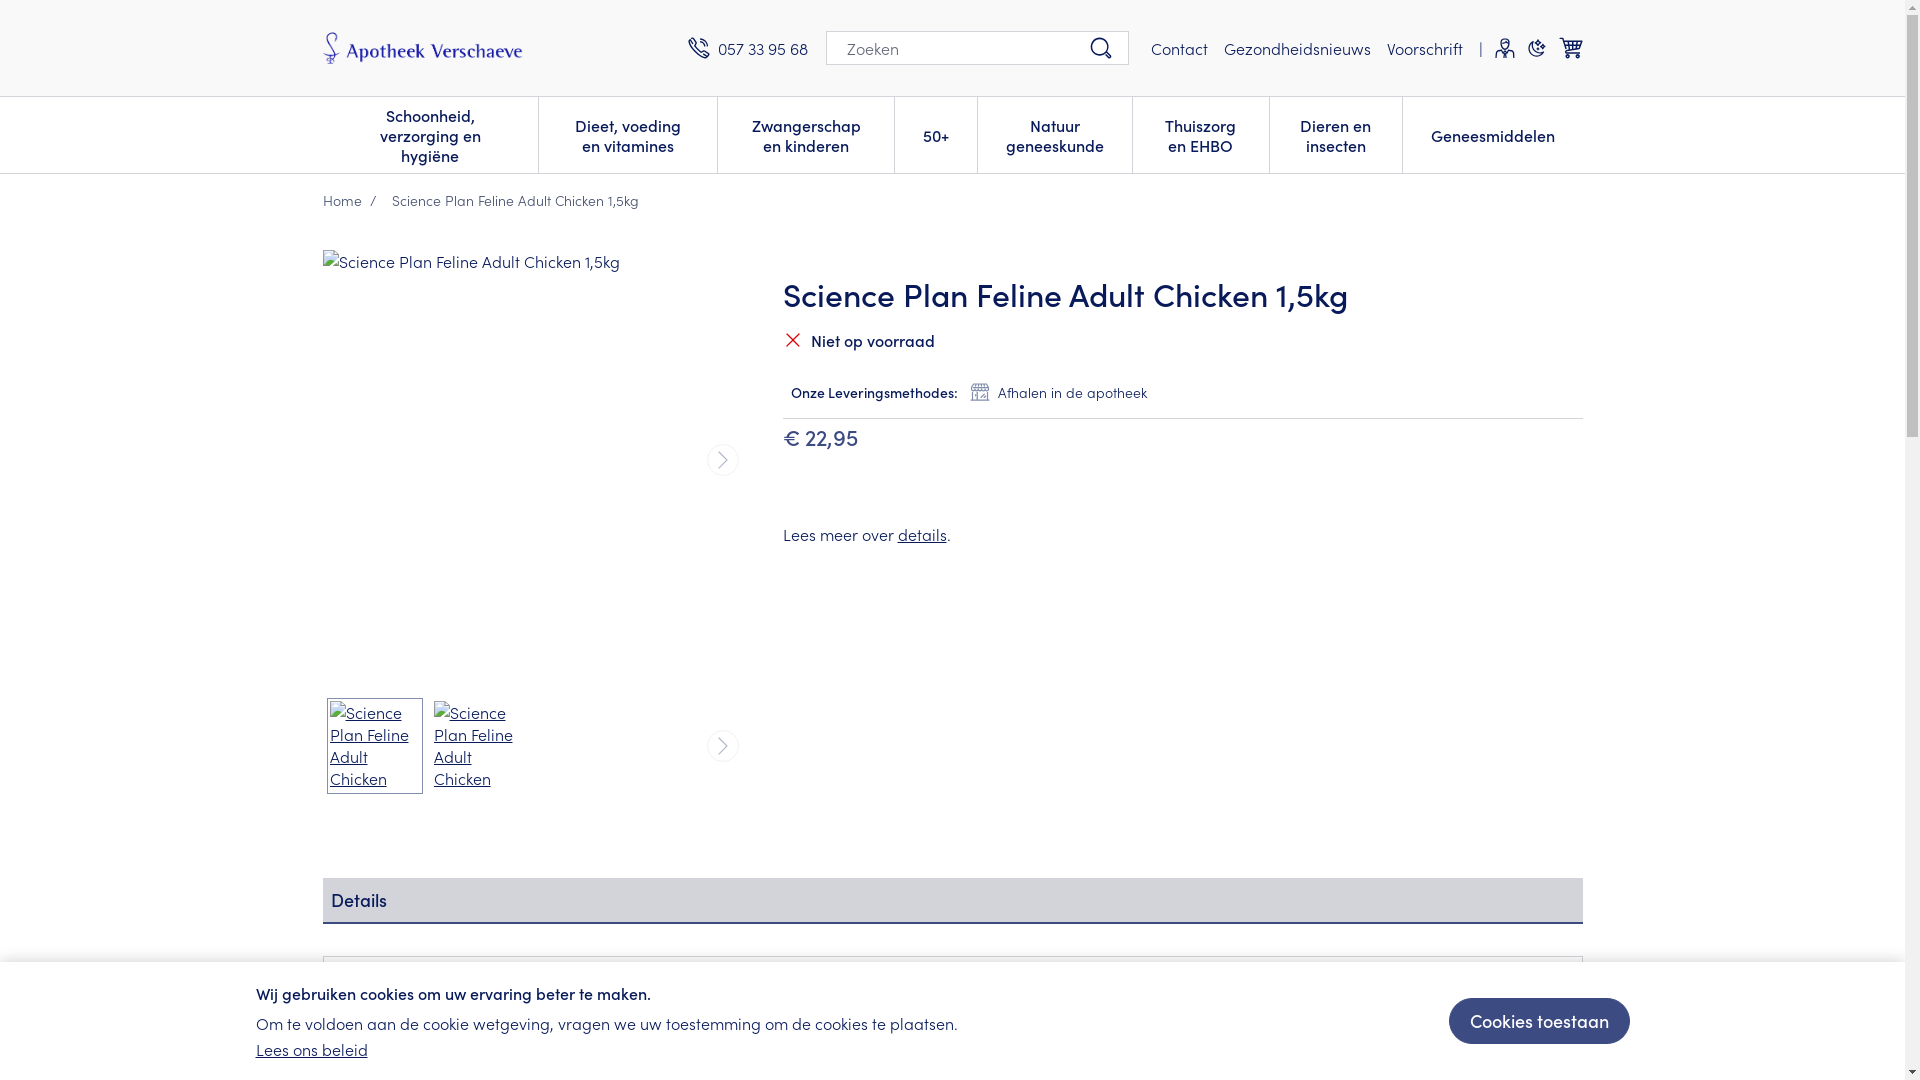  What do you see at coordinates (422, 48) in the screenshot?
I see `Apotheek Verschaeve` at bounding box center [422, 48].